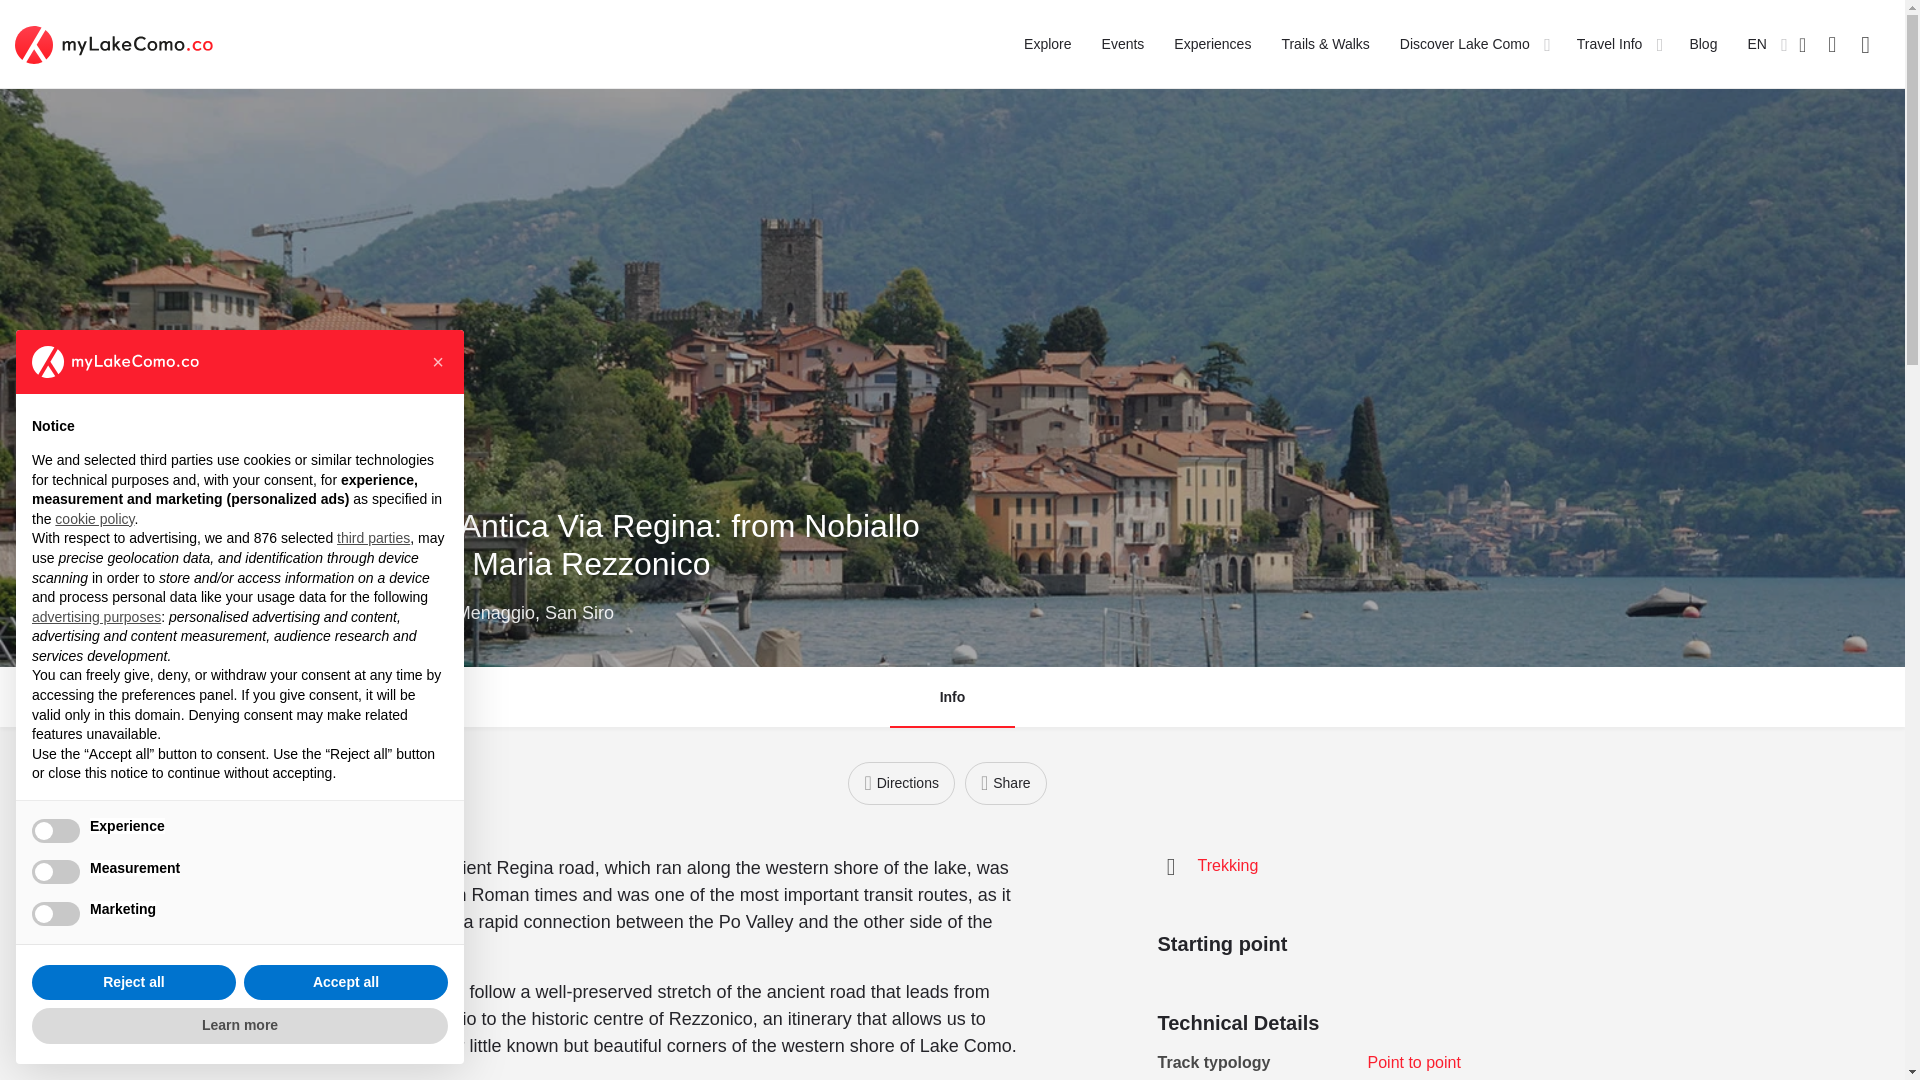 The width and height of the screenshot is (1920, 1080). Describe the element at coordinates (1702, 44) in the screenshot. I see `Blog` at that location.